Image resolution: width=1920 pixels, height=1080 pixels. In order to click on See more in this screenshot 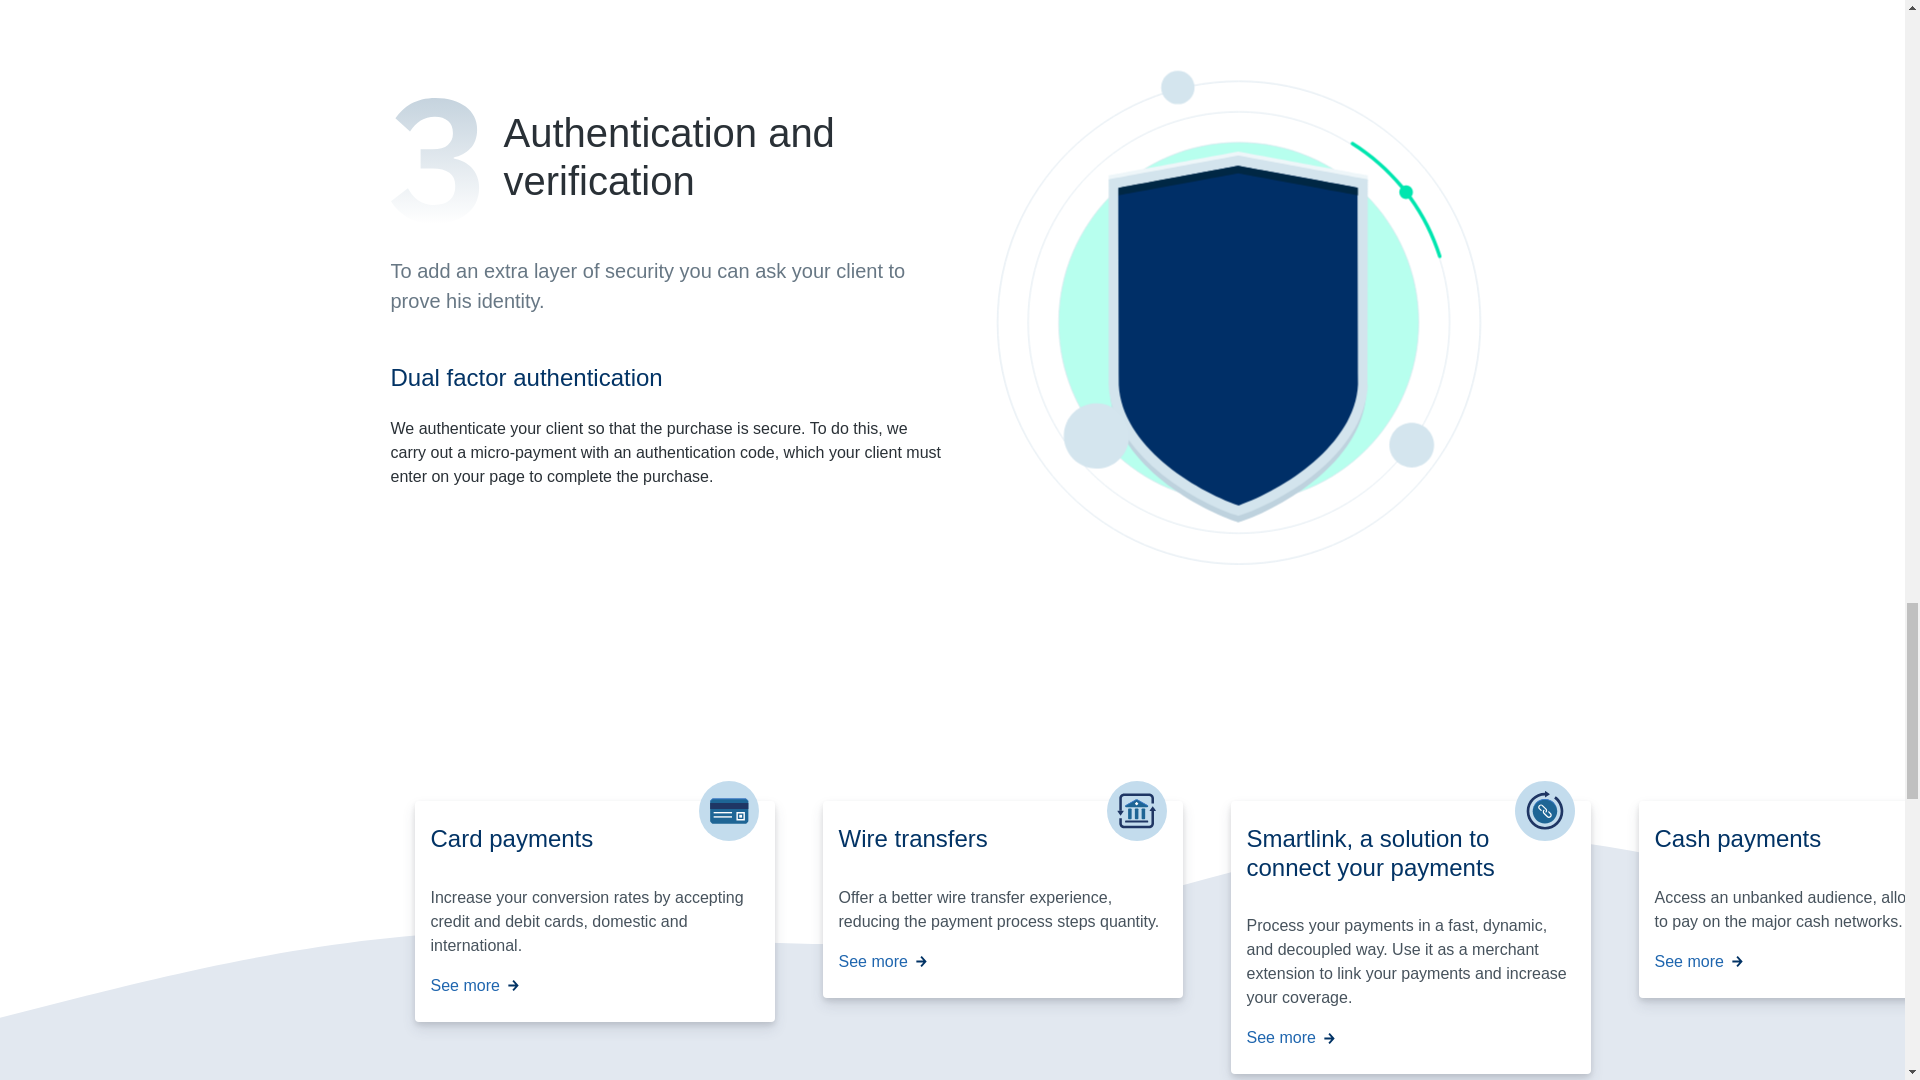, I will do `click(881, 960)`.